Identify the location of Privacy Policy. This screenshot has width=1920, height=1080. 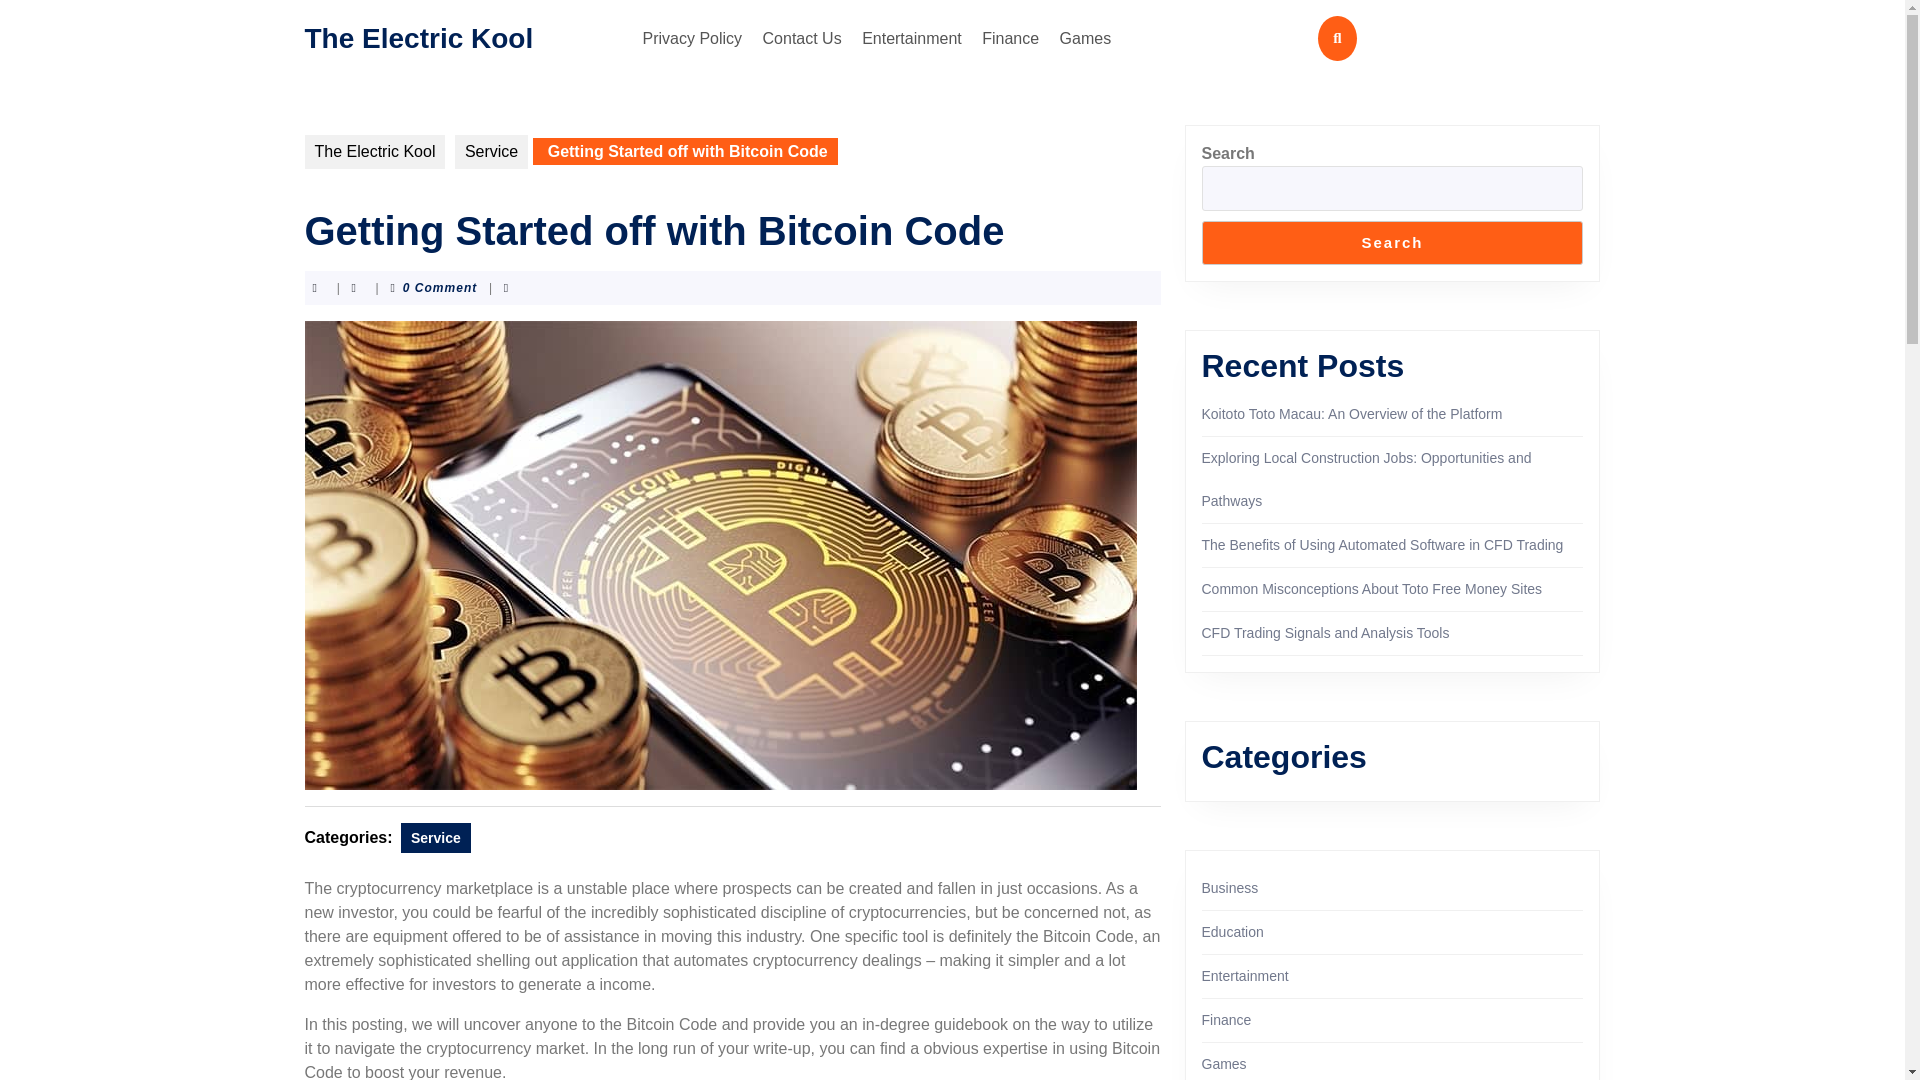
(692, 38).